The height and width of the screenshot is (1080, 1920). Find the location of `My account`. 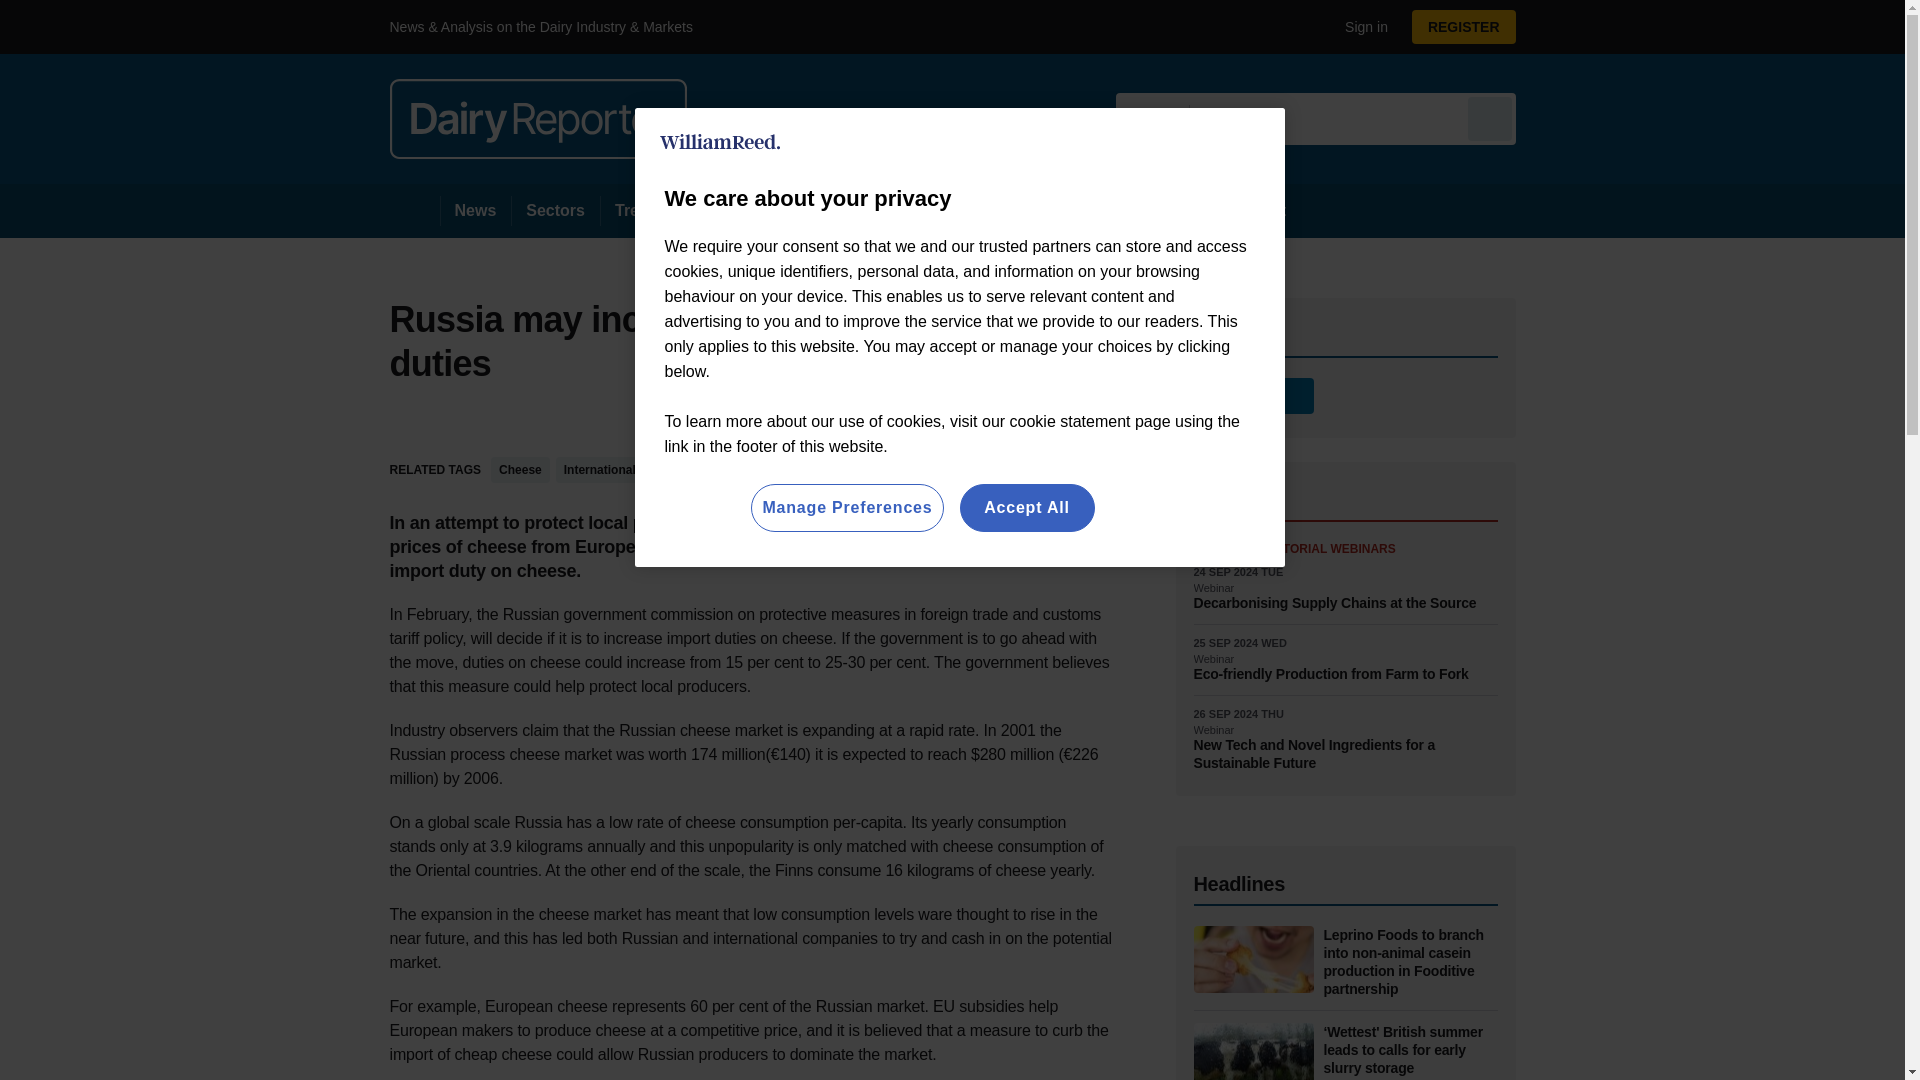

My account is located at coordinates (1470, 26).